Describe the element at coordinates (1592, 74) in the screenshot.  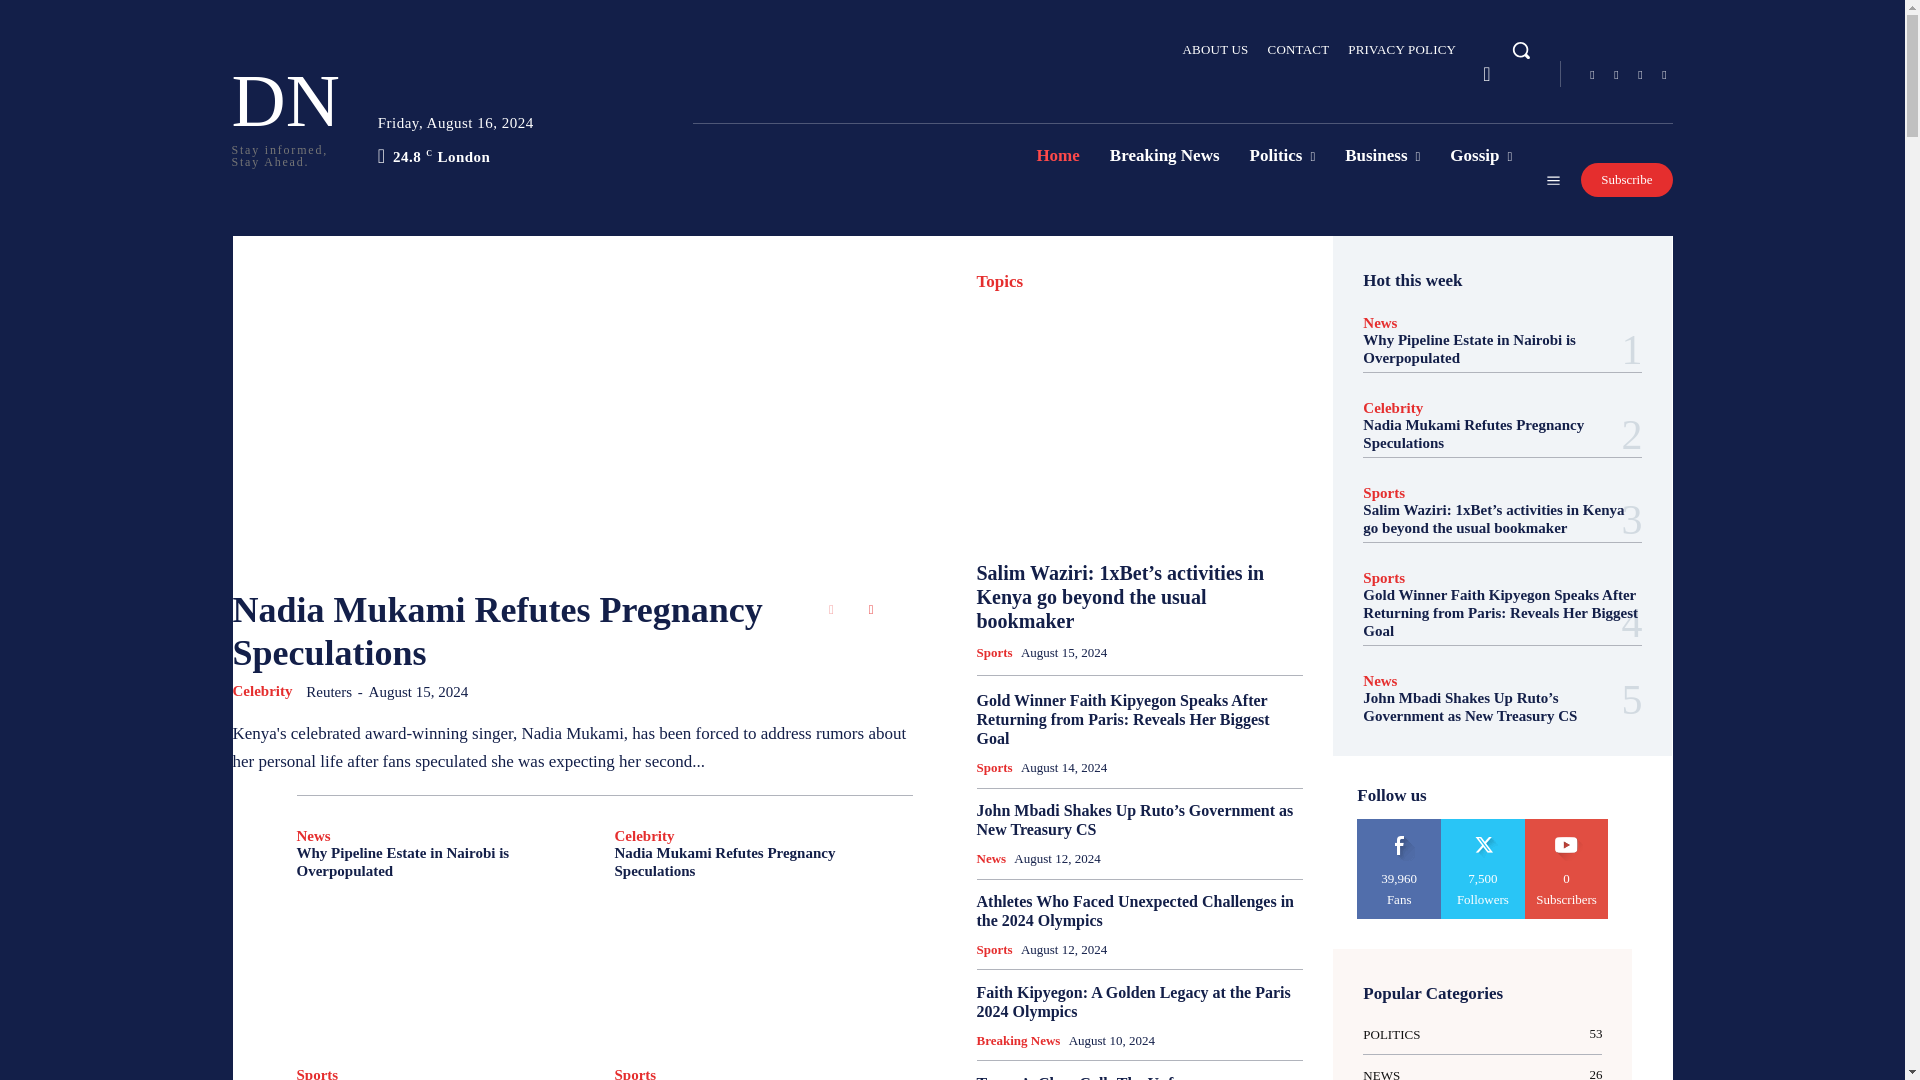
I see `Facebook` at that location.